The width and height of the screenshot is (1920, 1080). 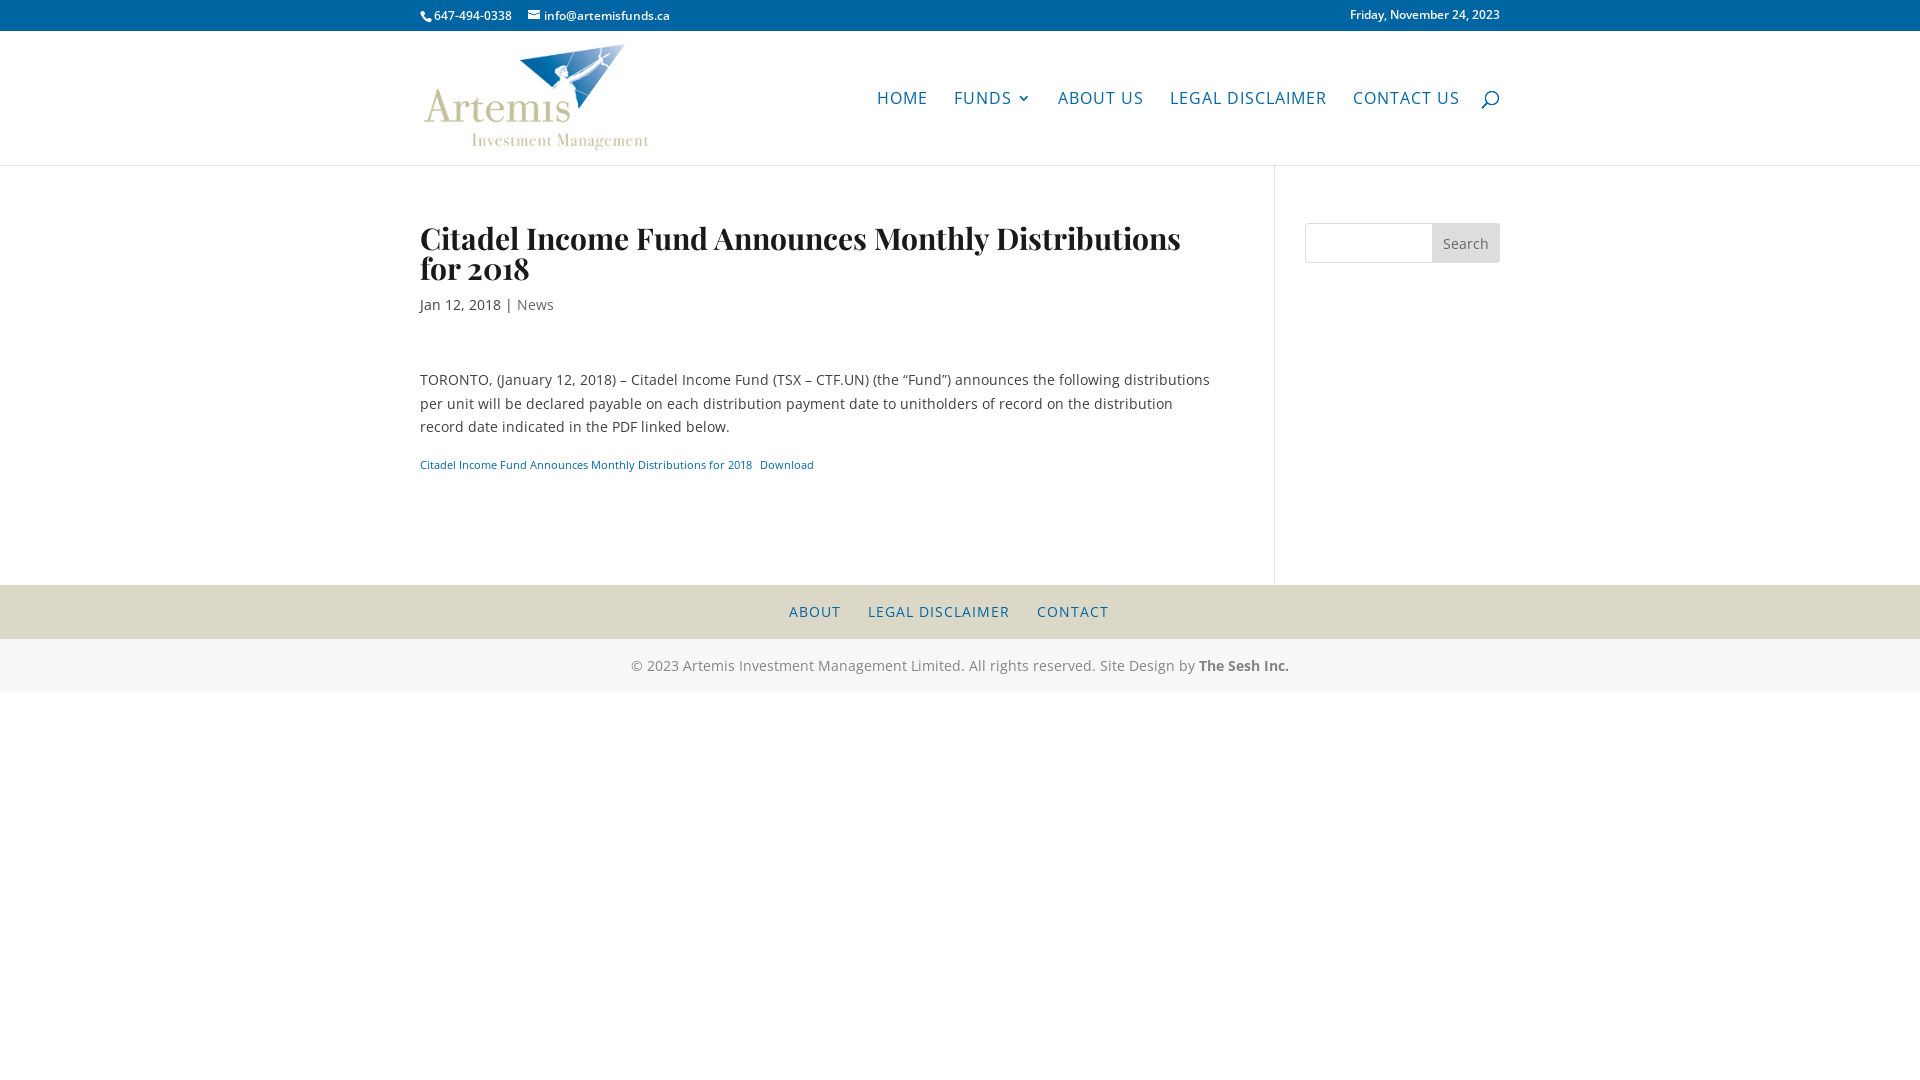 What do you see at coordinates (787, 465) in the screenshot?
I see `Download` at bounding box center [787, 465].